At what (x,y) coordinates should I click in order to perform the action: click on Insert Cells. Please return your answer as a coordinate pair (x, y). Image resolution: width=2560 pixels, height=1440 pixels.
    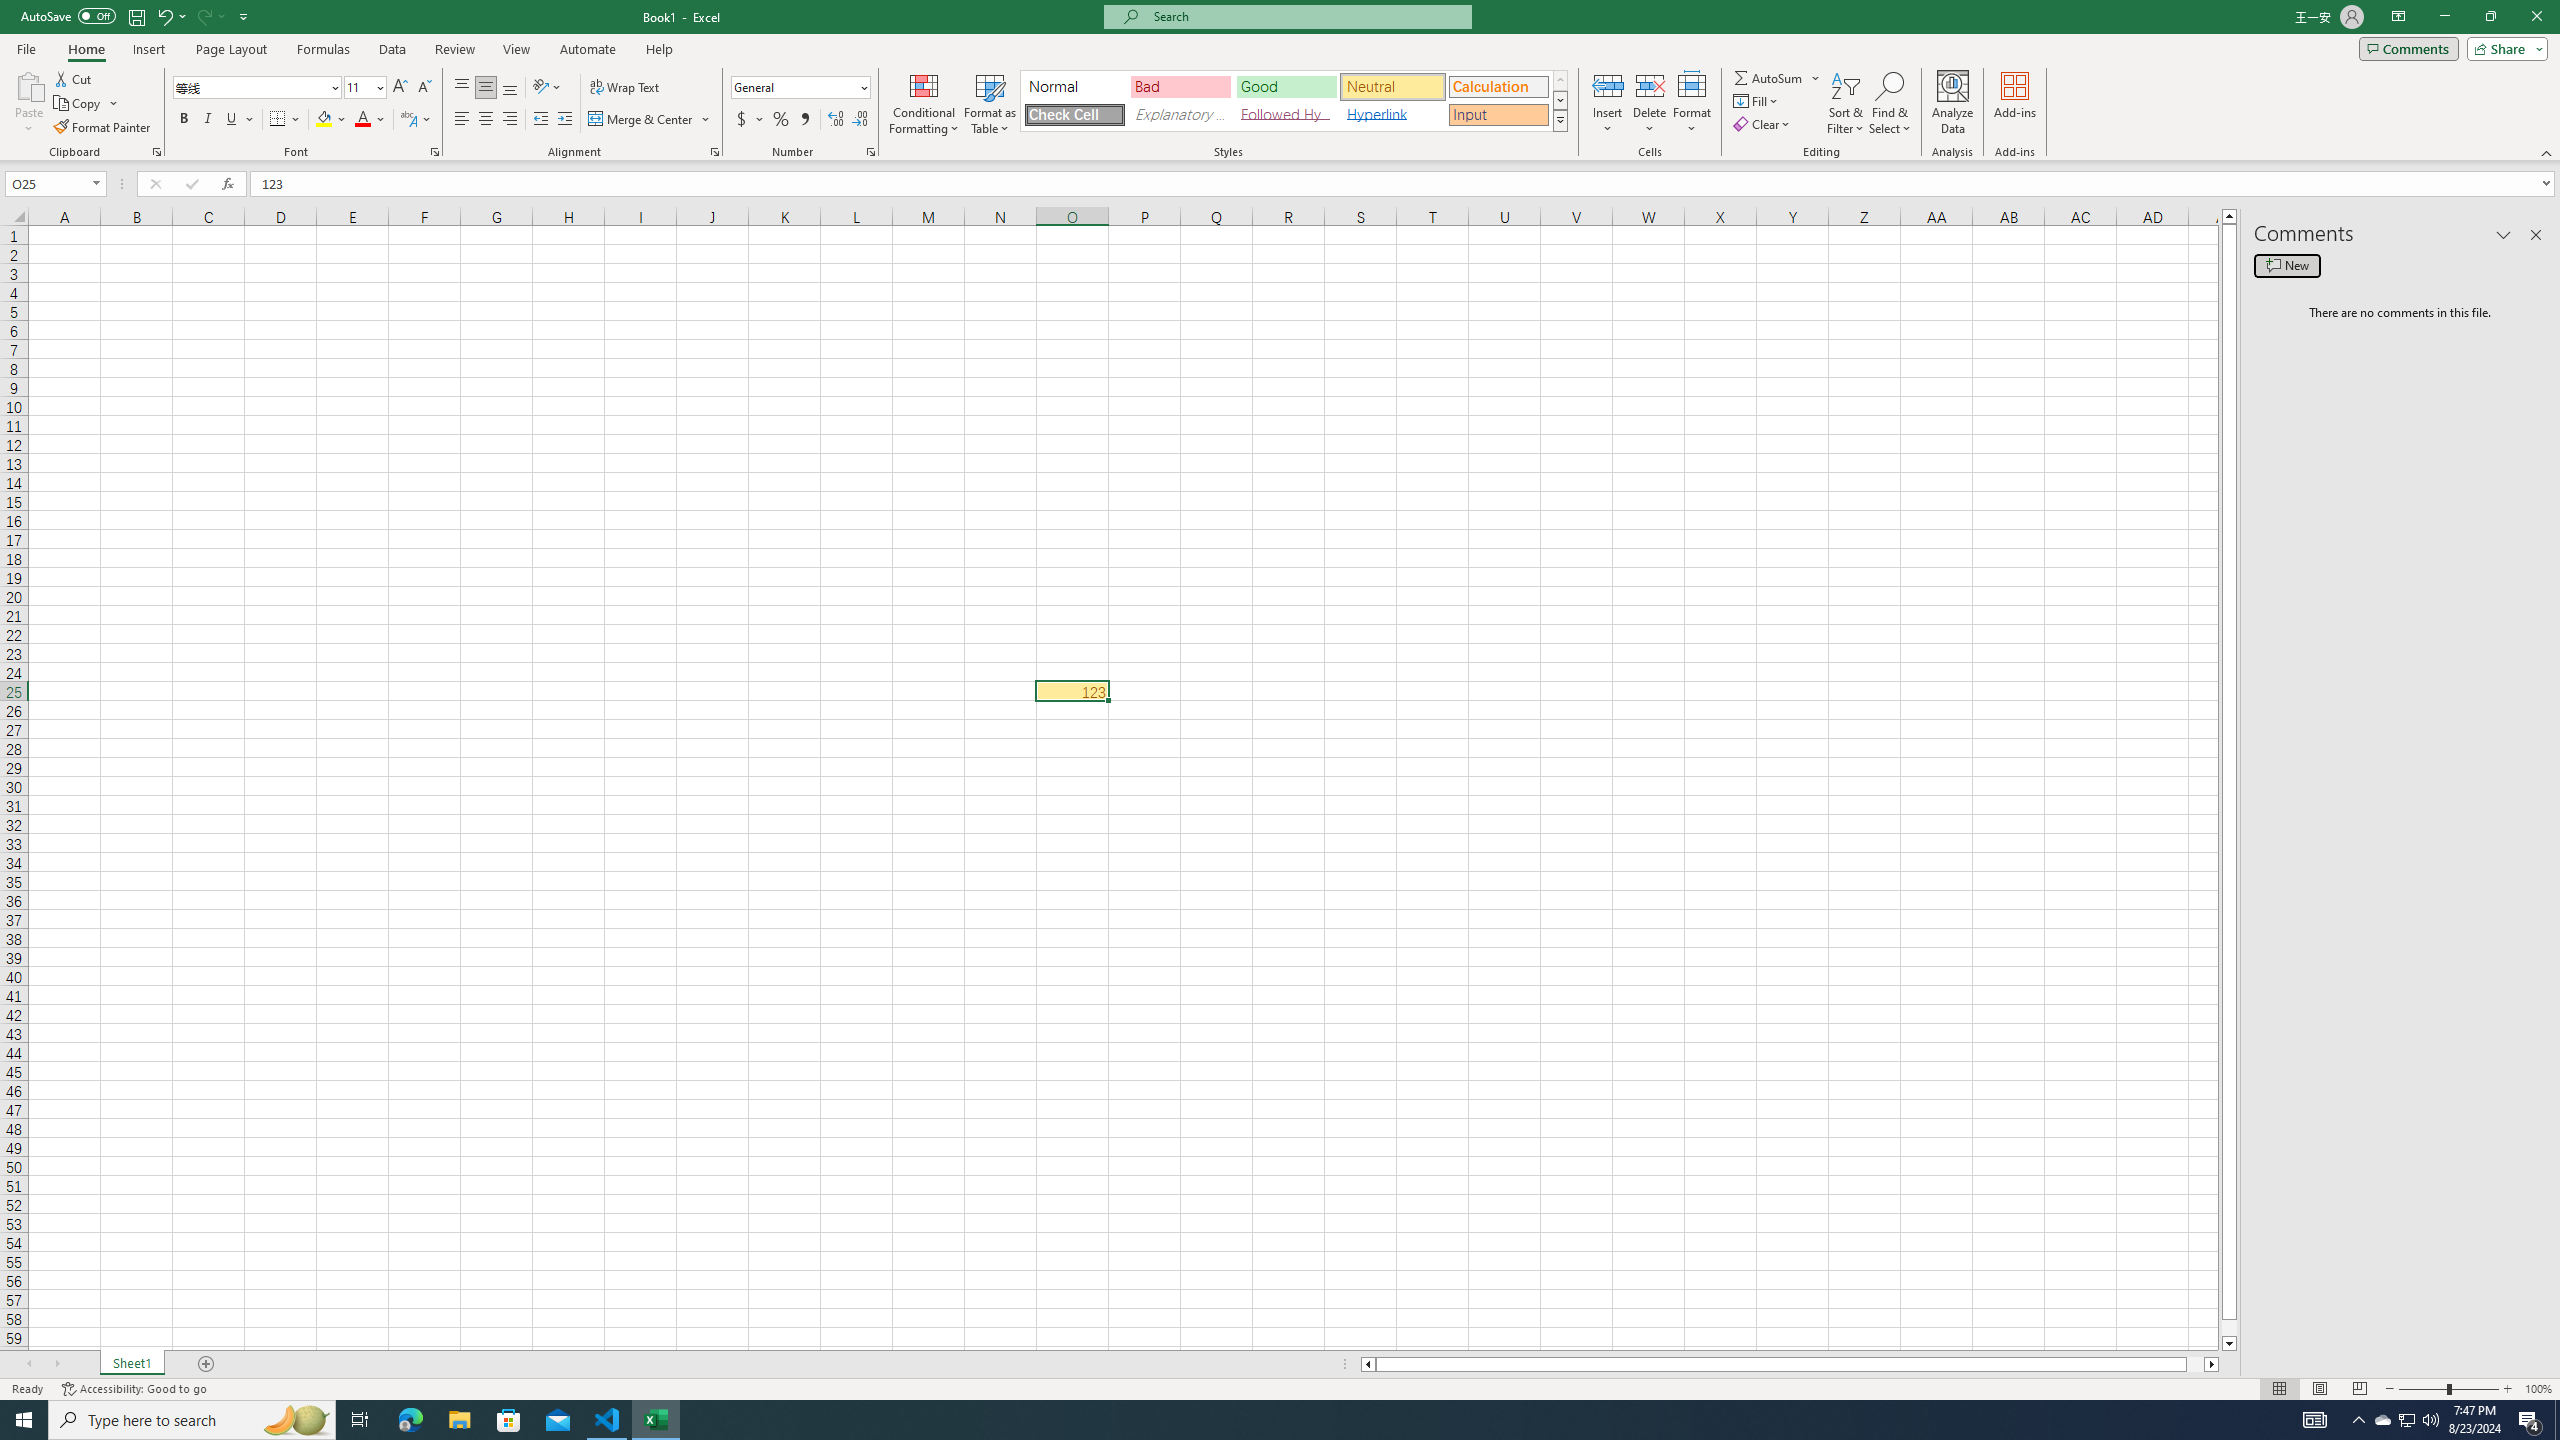
    Looking at the image, I should click on (1608, 85).